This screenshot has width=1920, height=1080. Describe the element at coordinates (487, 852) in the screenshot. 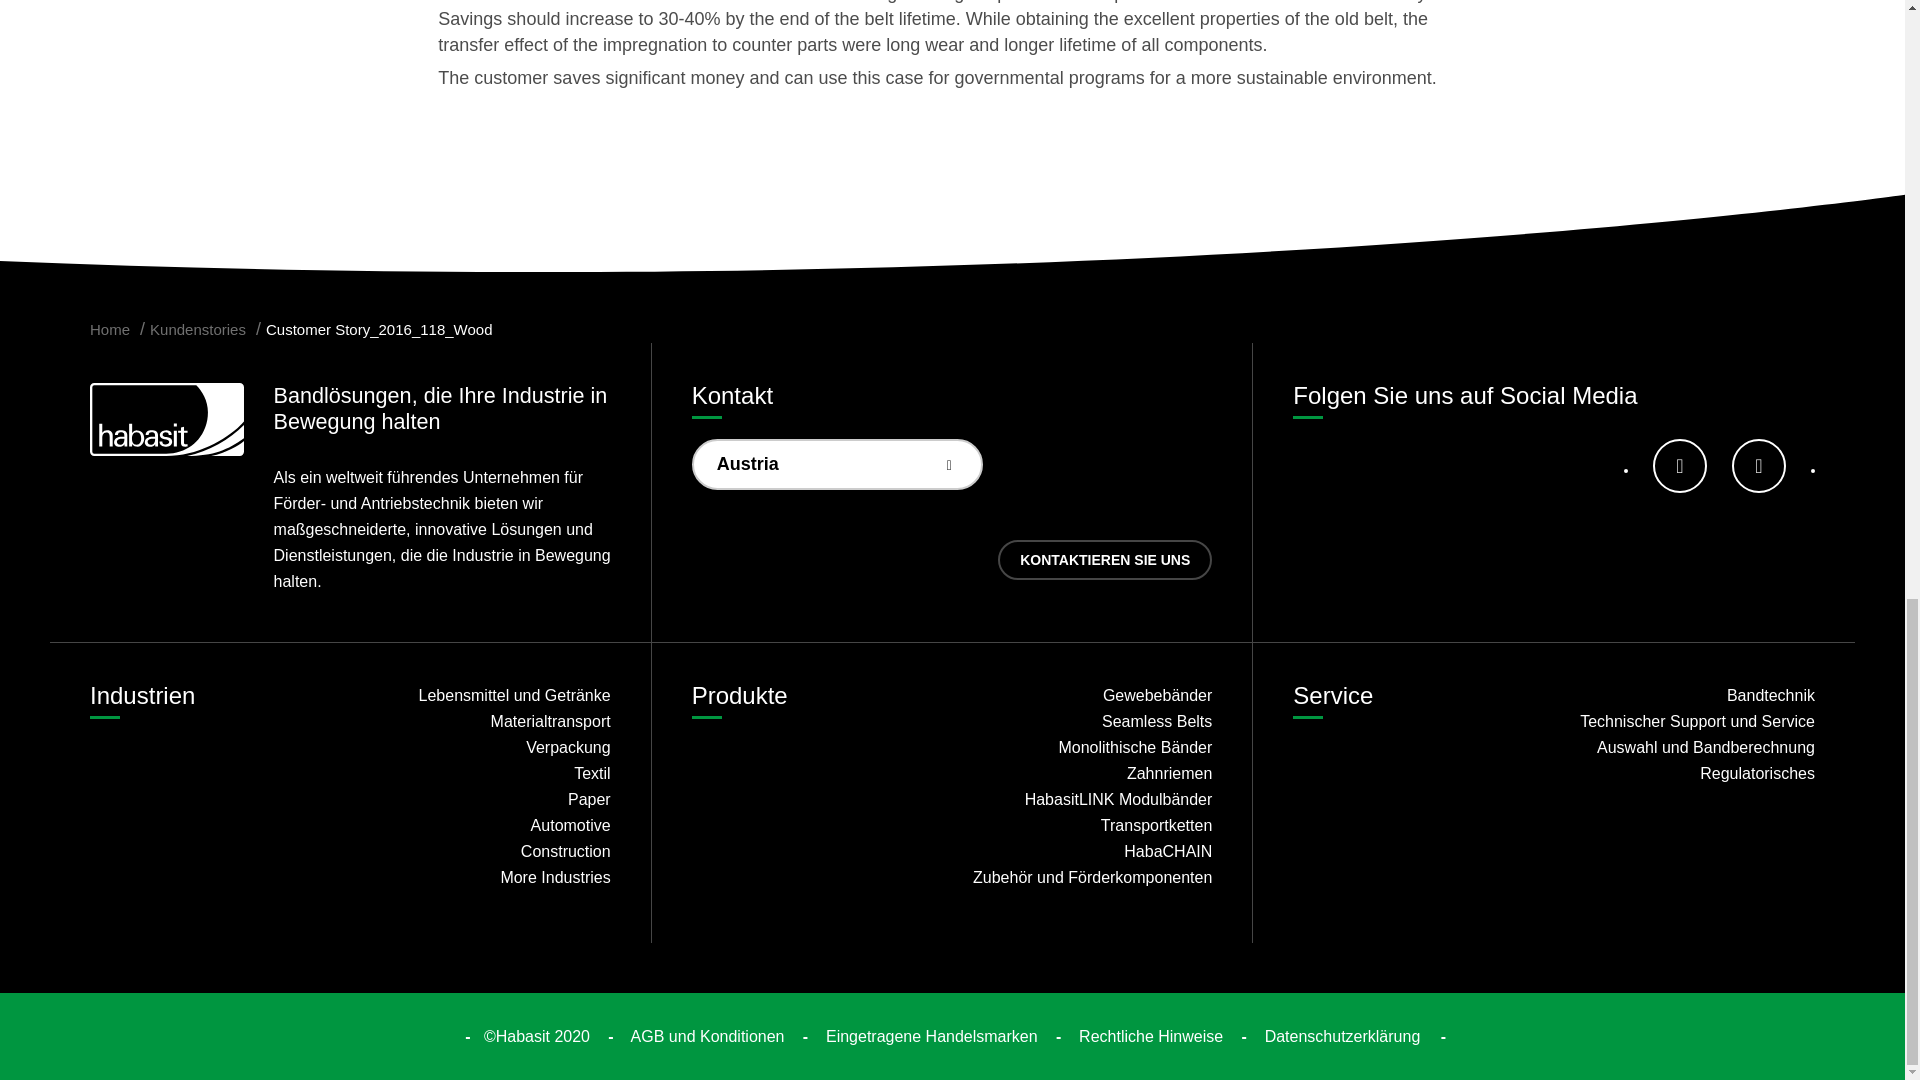

I see `Construction` at that location.